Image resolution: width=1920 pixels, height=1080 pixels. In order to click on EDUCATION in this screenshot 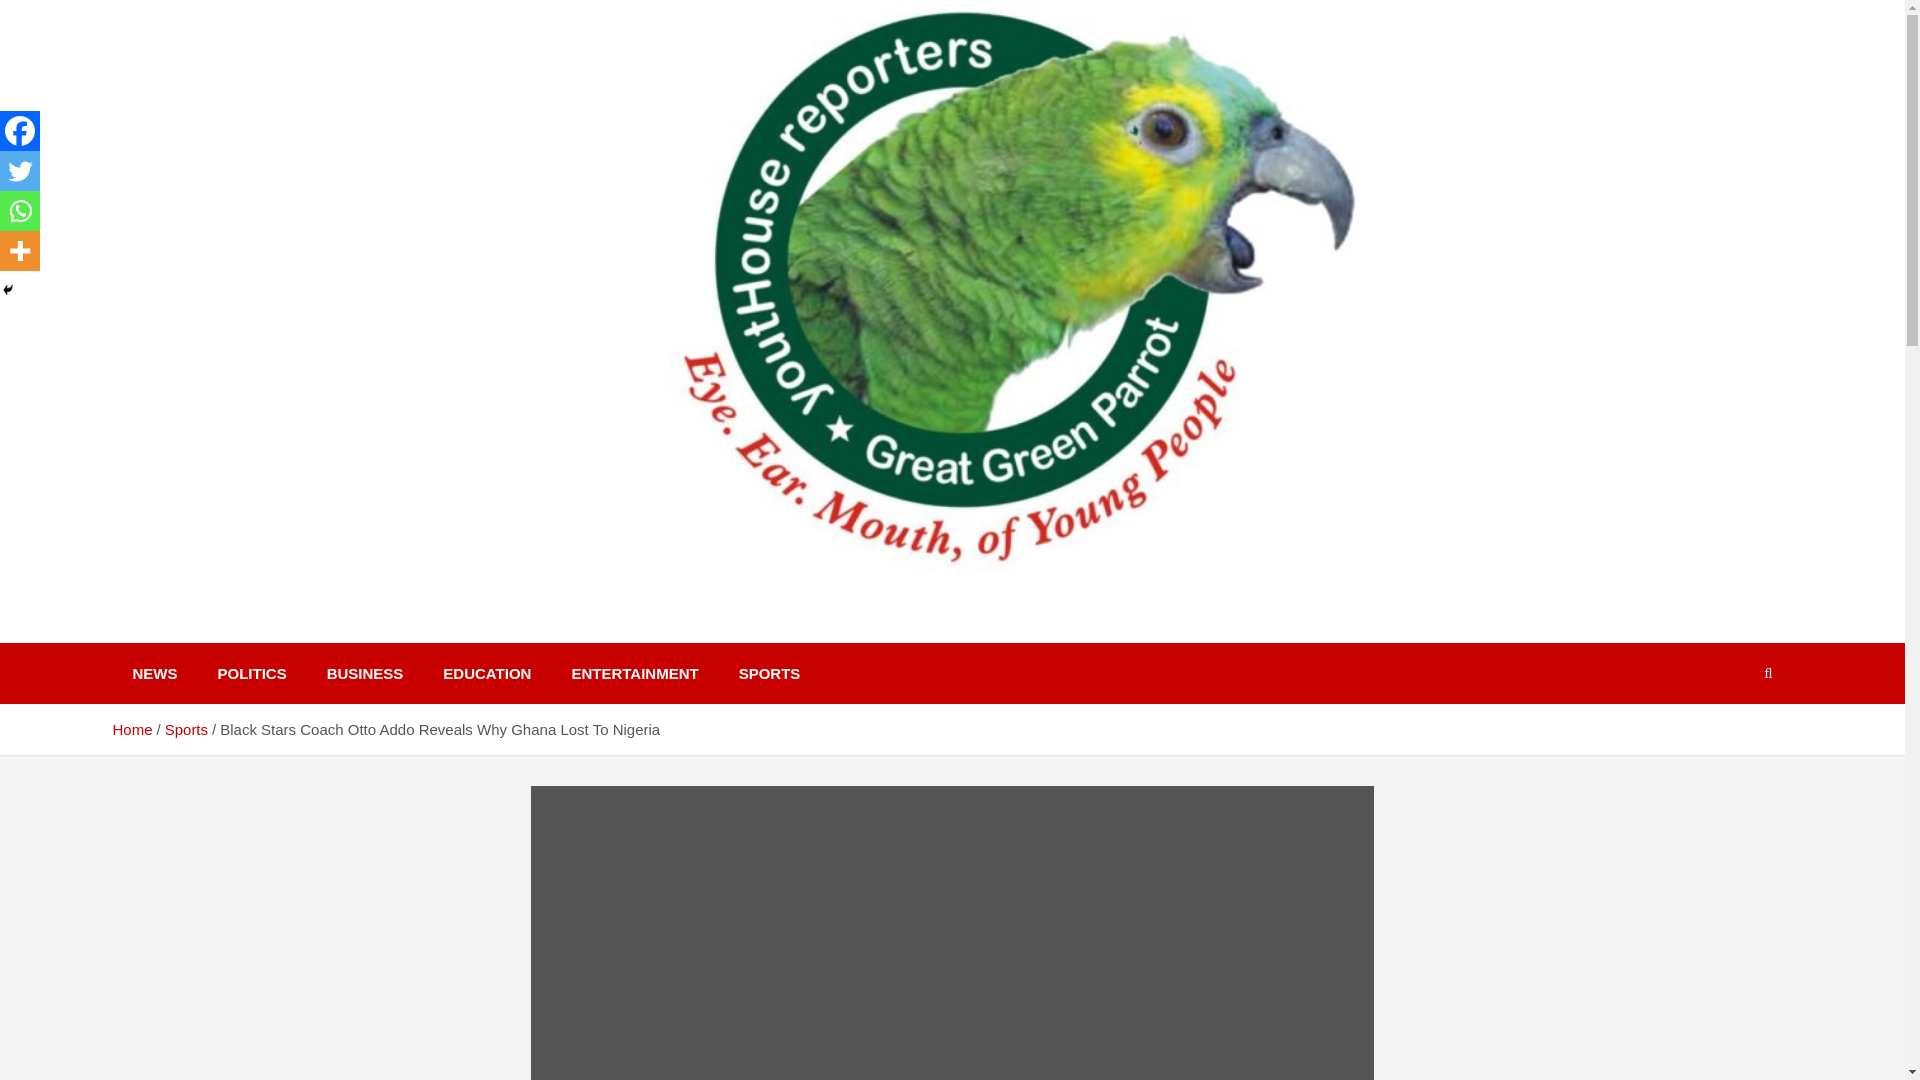, I will do `click(486, 673)`.